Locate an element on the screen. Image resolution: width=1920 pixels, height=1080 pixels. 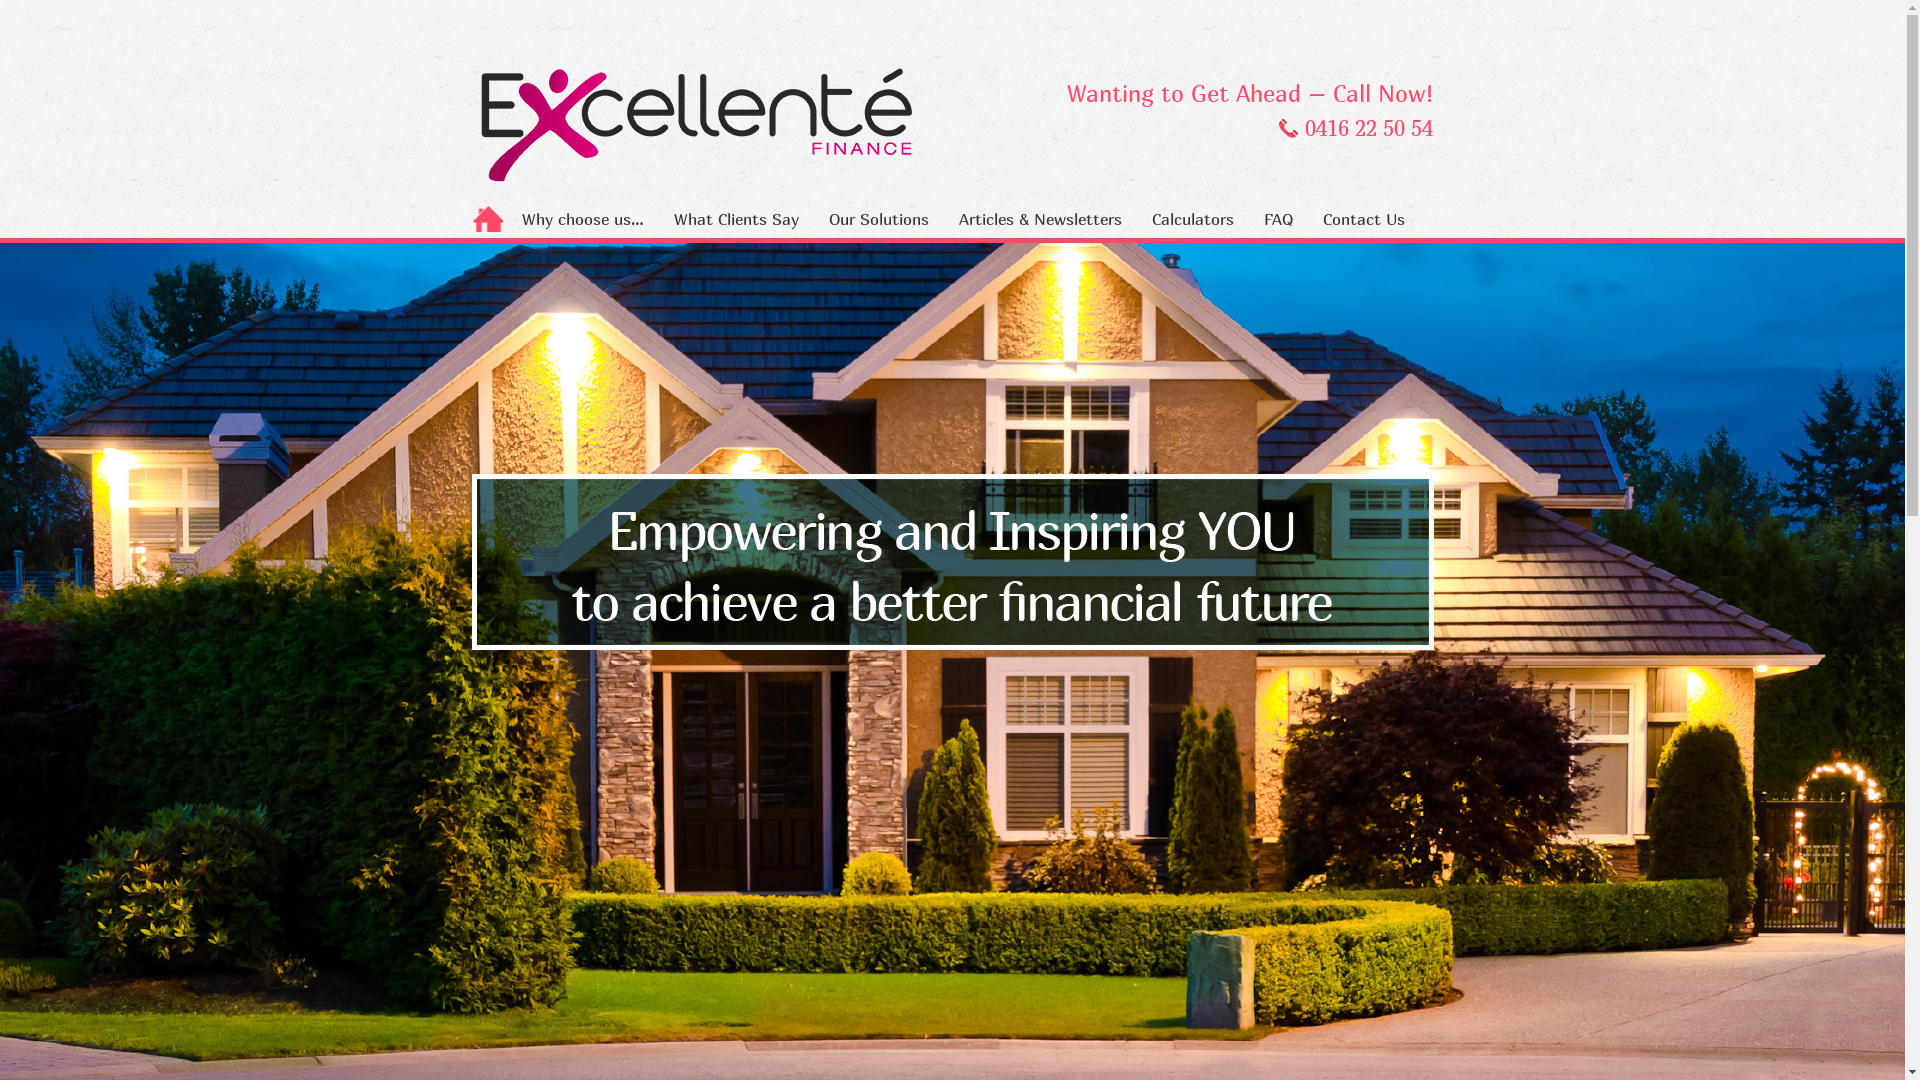
Articles & Newsletters is located at coordinates (1036, 219).